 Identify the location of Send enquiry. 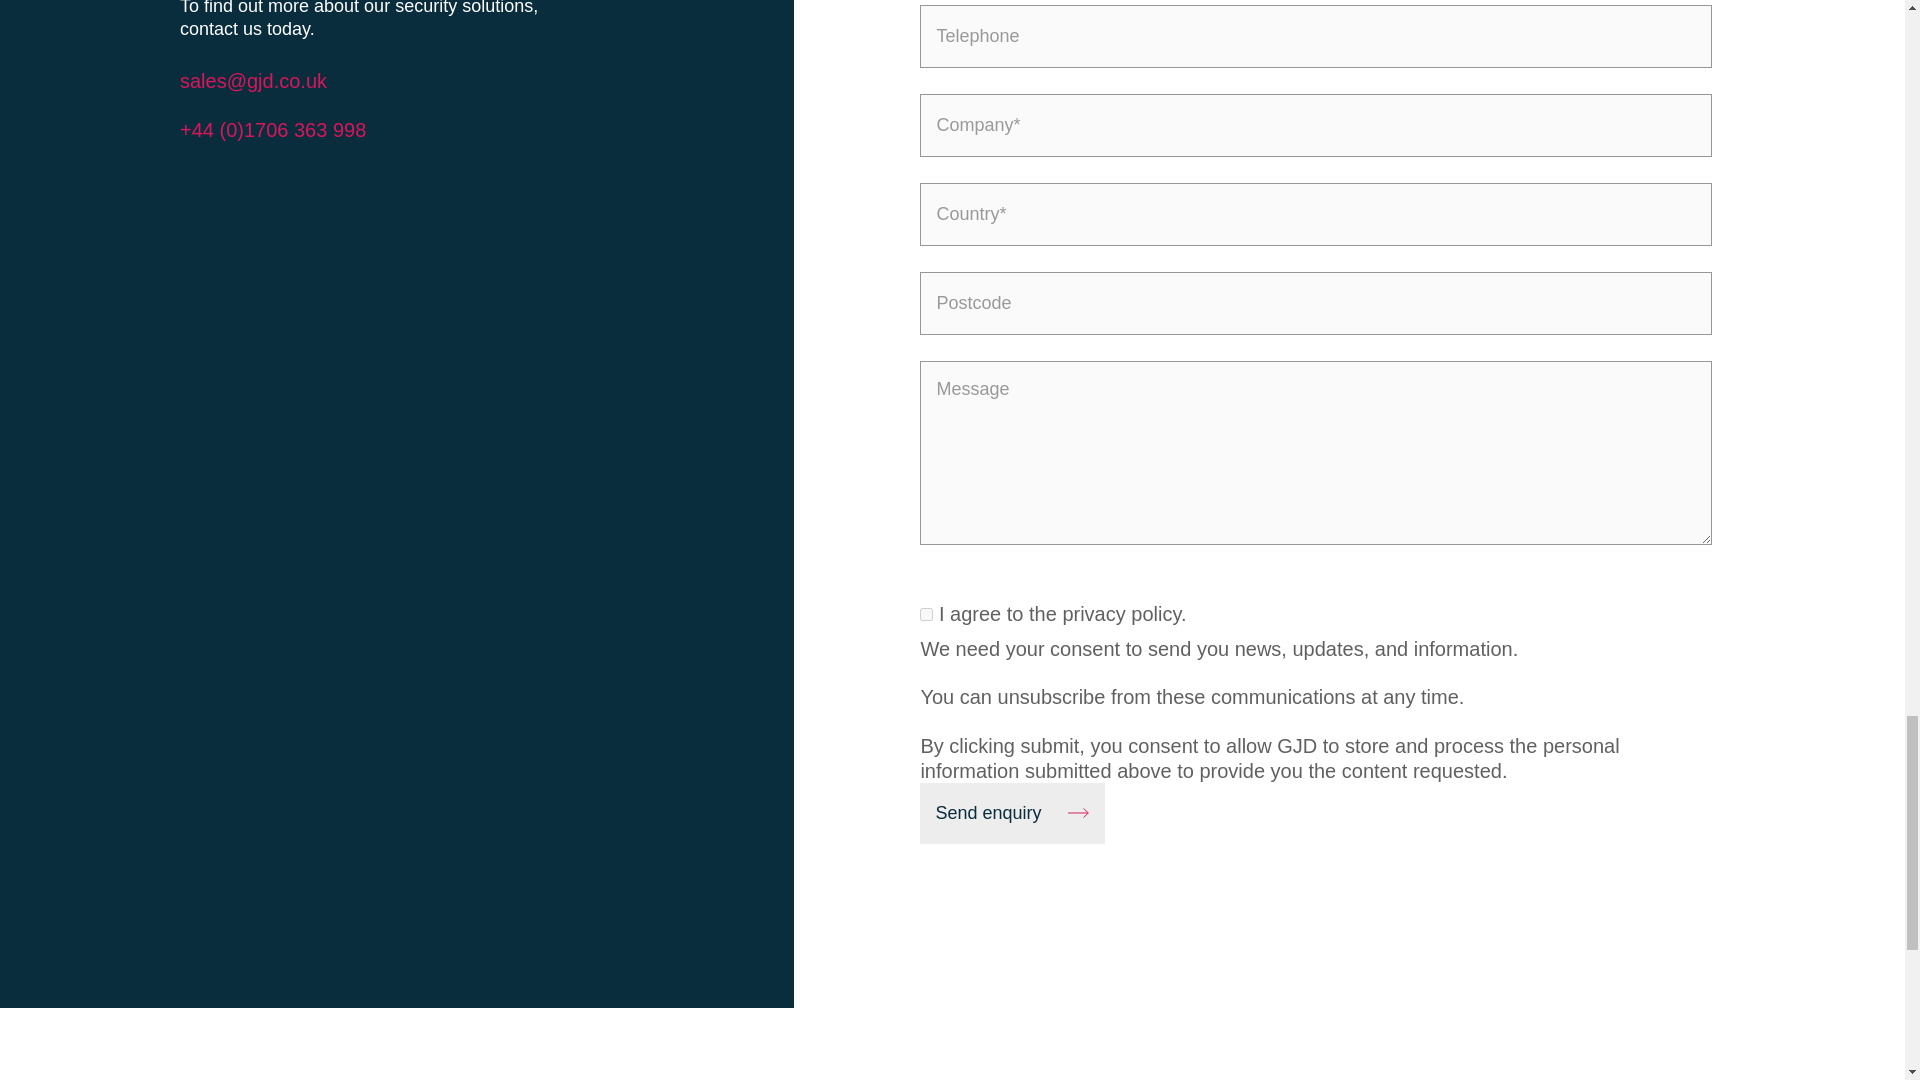
(1012, 813).